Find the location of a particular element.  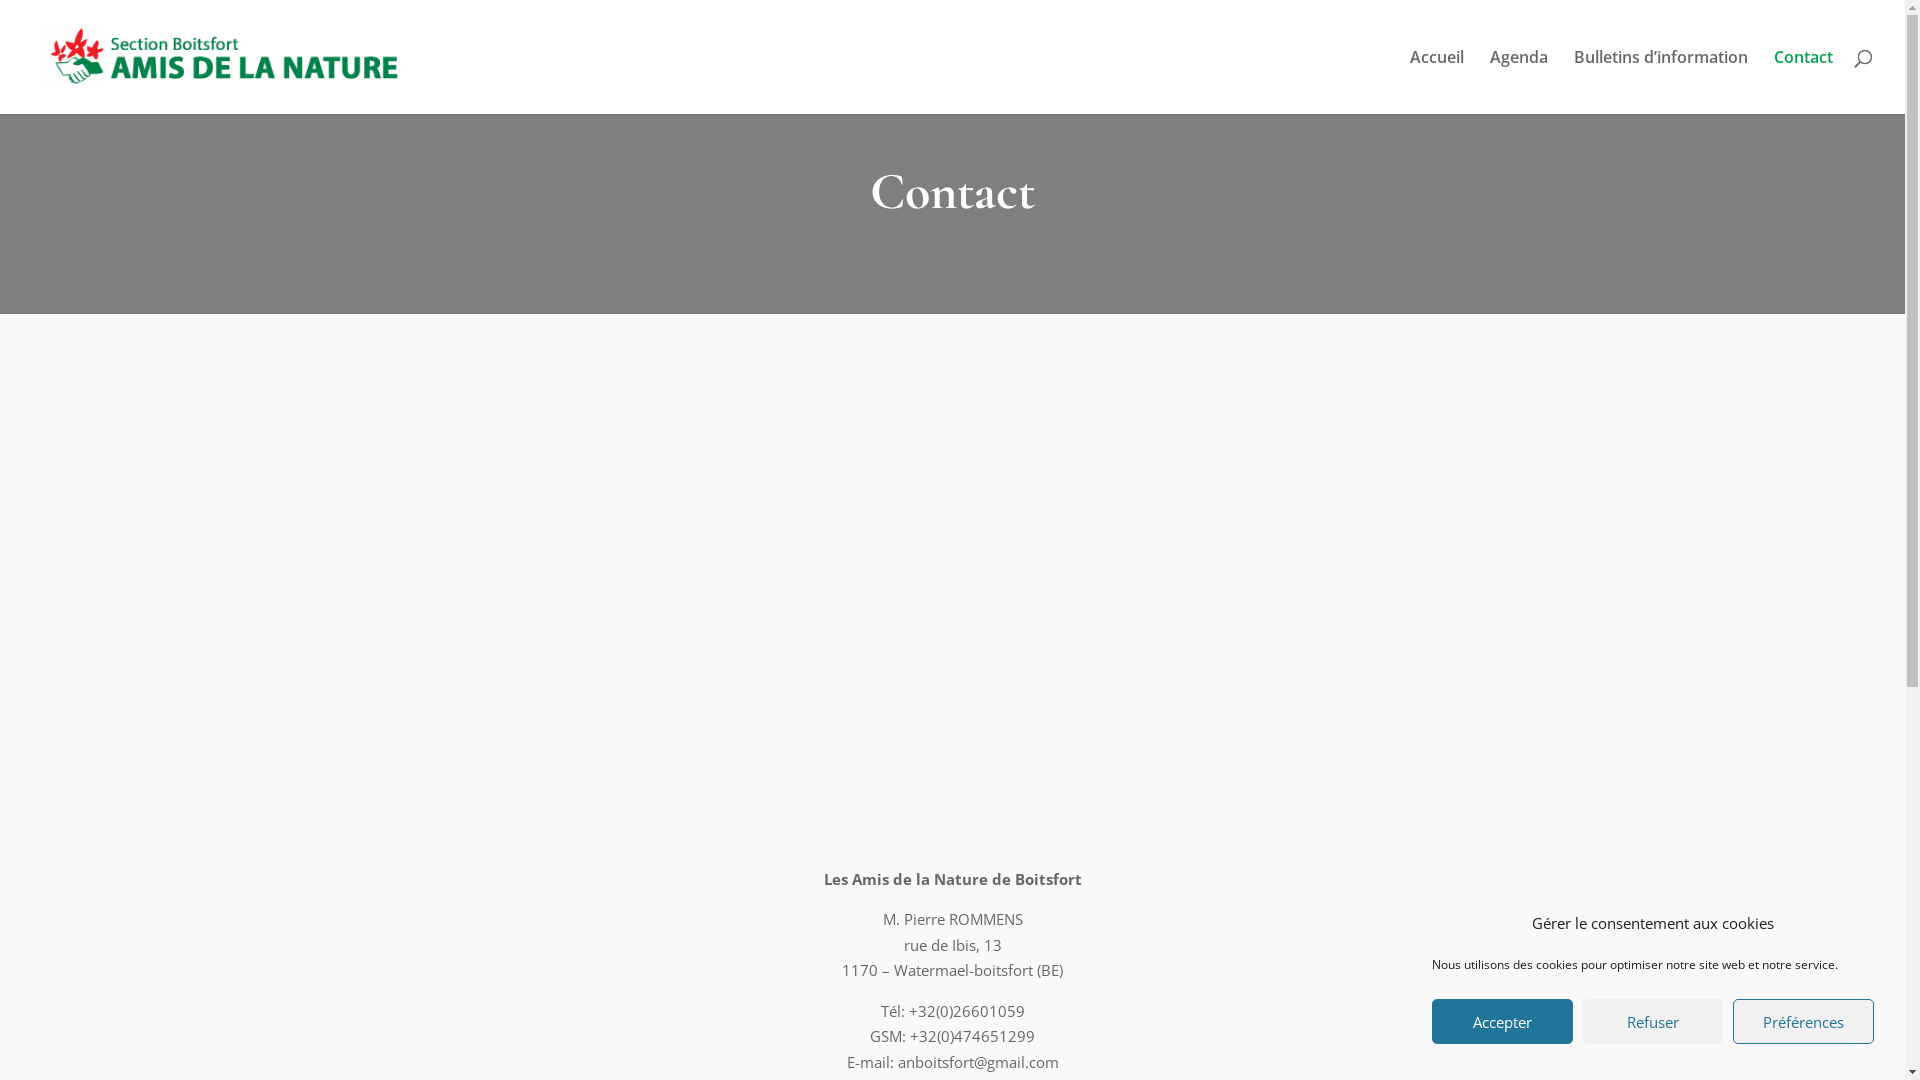

Contact is located at coordinates (1804, 82).